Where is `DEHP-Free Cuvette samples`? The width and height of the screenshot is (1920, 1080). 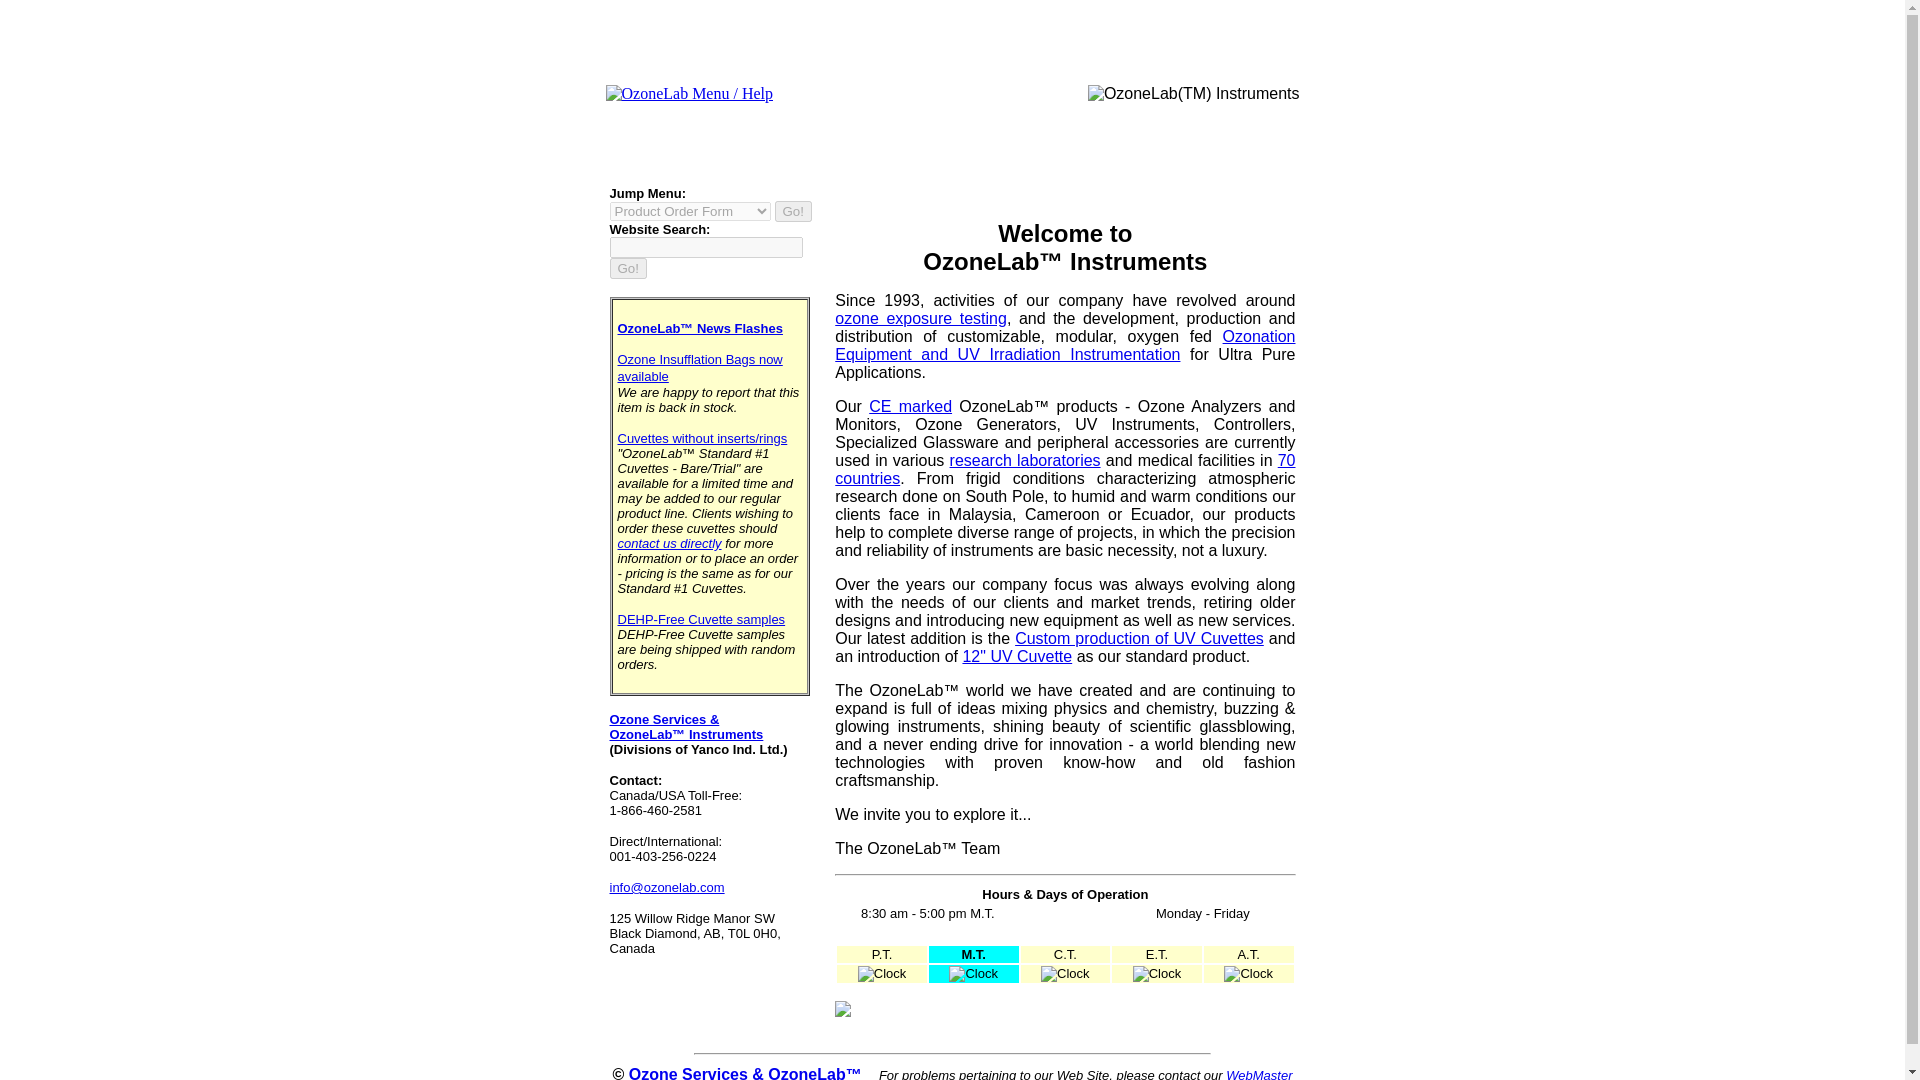
DEHP-Free Cuvette samples is located at coordinates (702, 620).